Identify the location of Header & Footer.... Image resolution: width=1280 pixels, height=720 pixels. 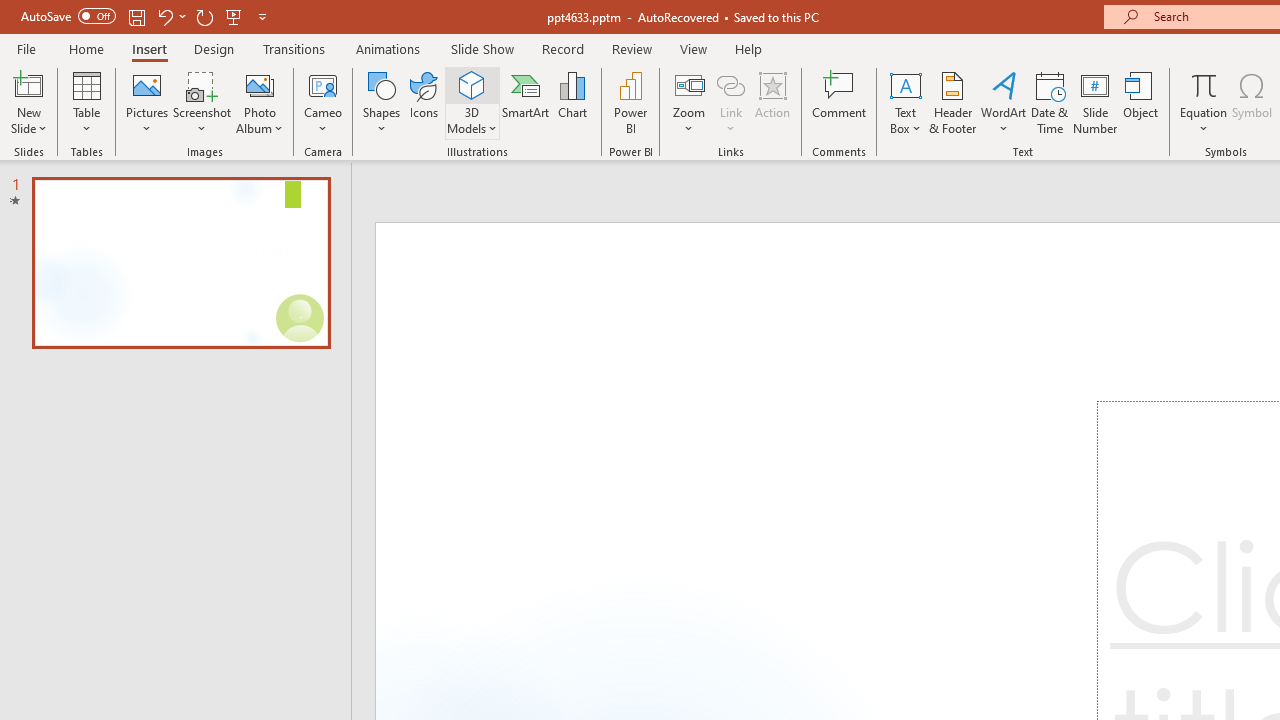
(952, 102).